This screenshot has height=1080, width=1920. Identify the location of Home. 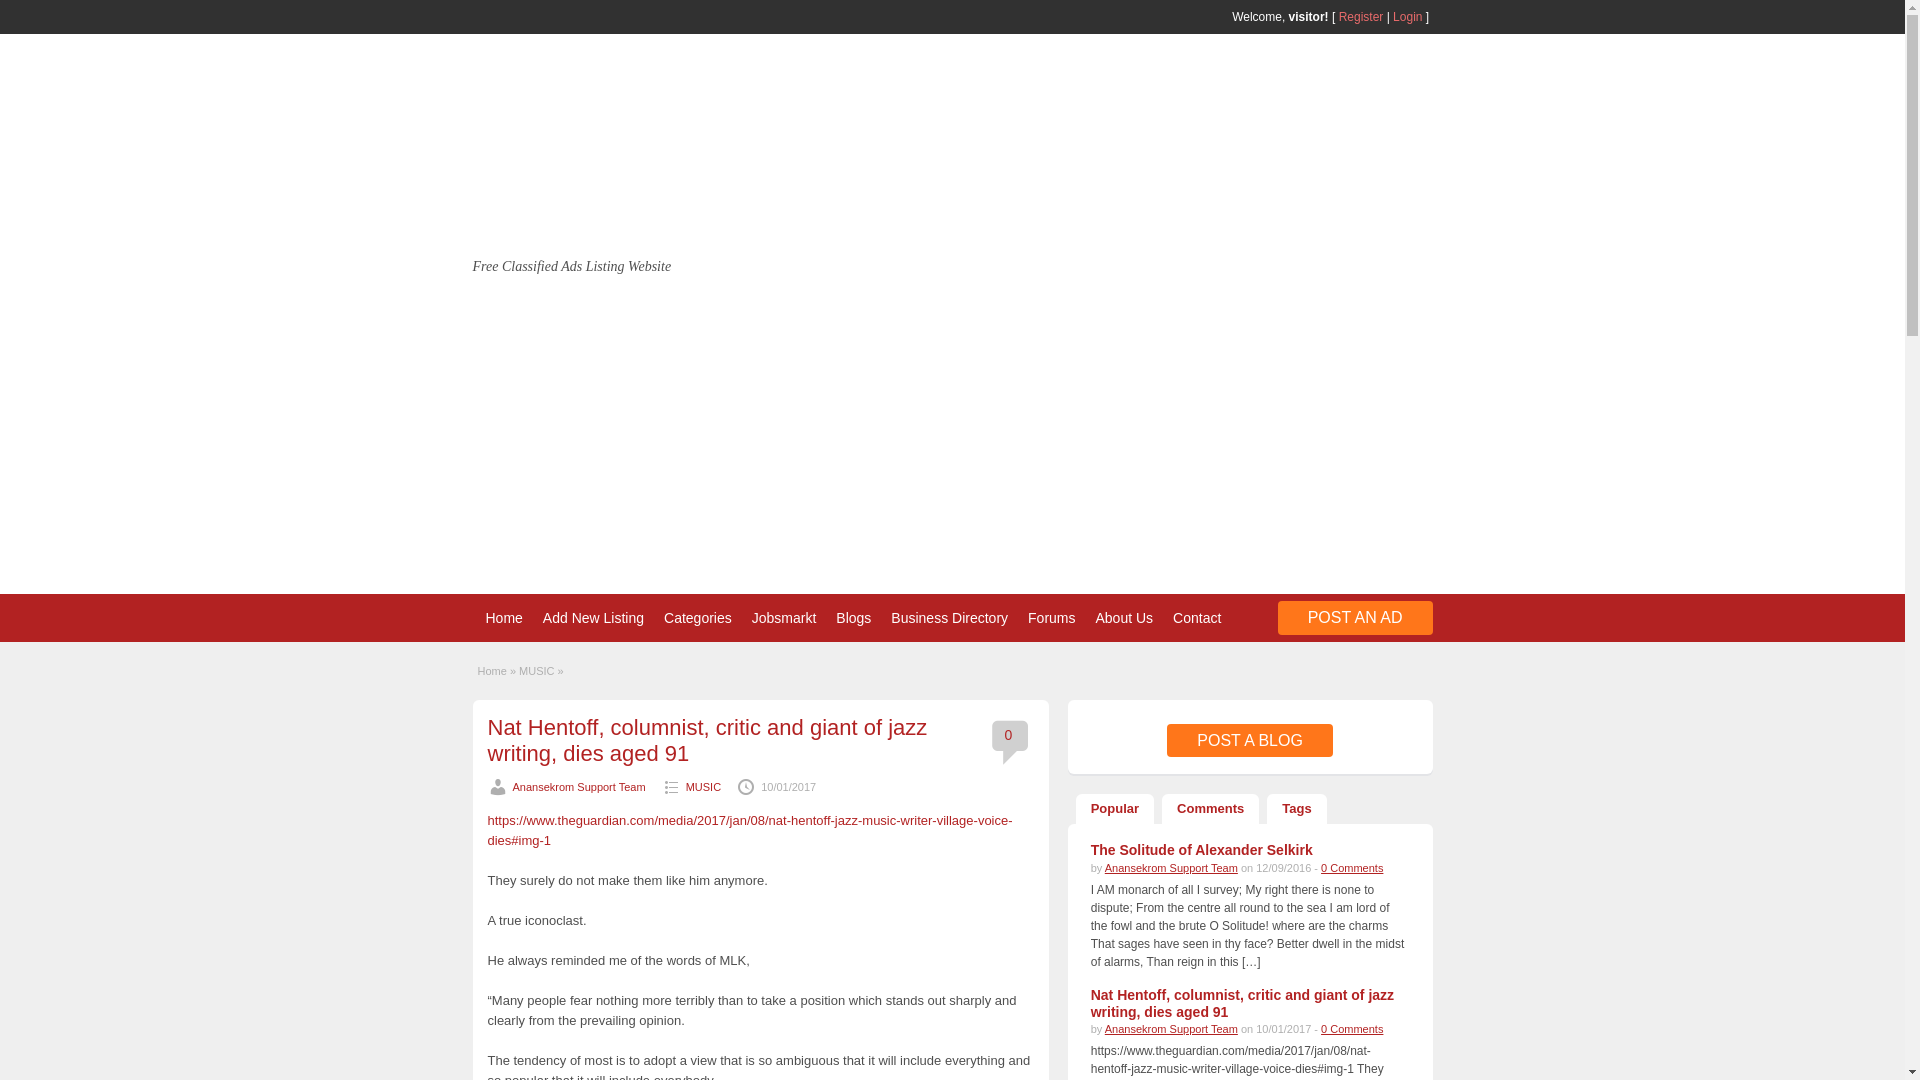
(504, 617).